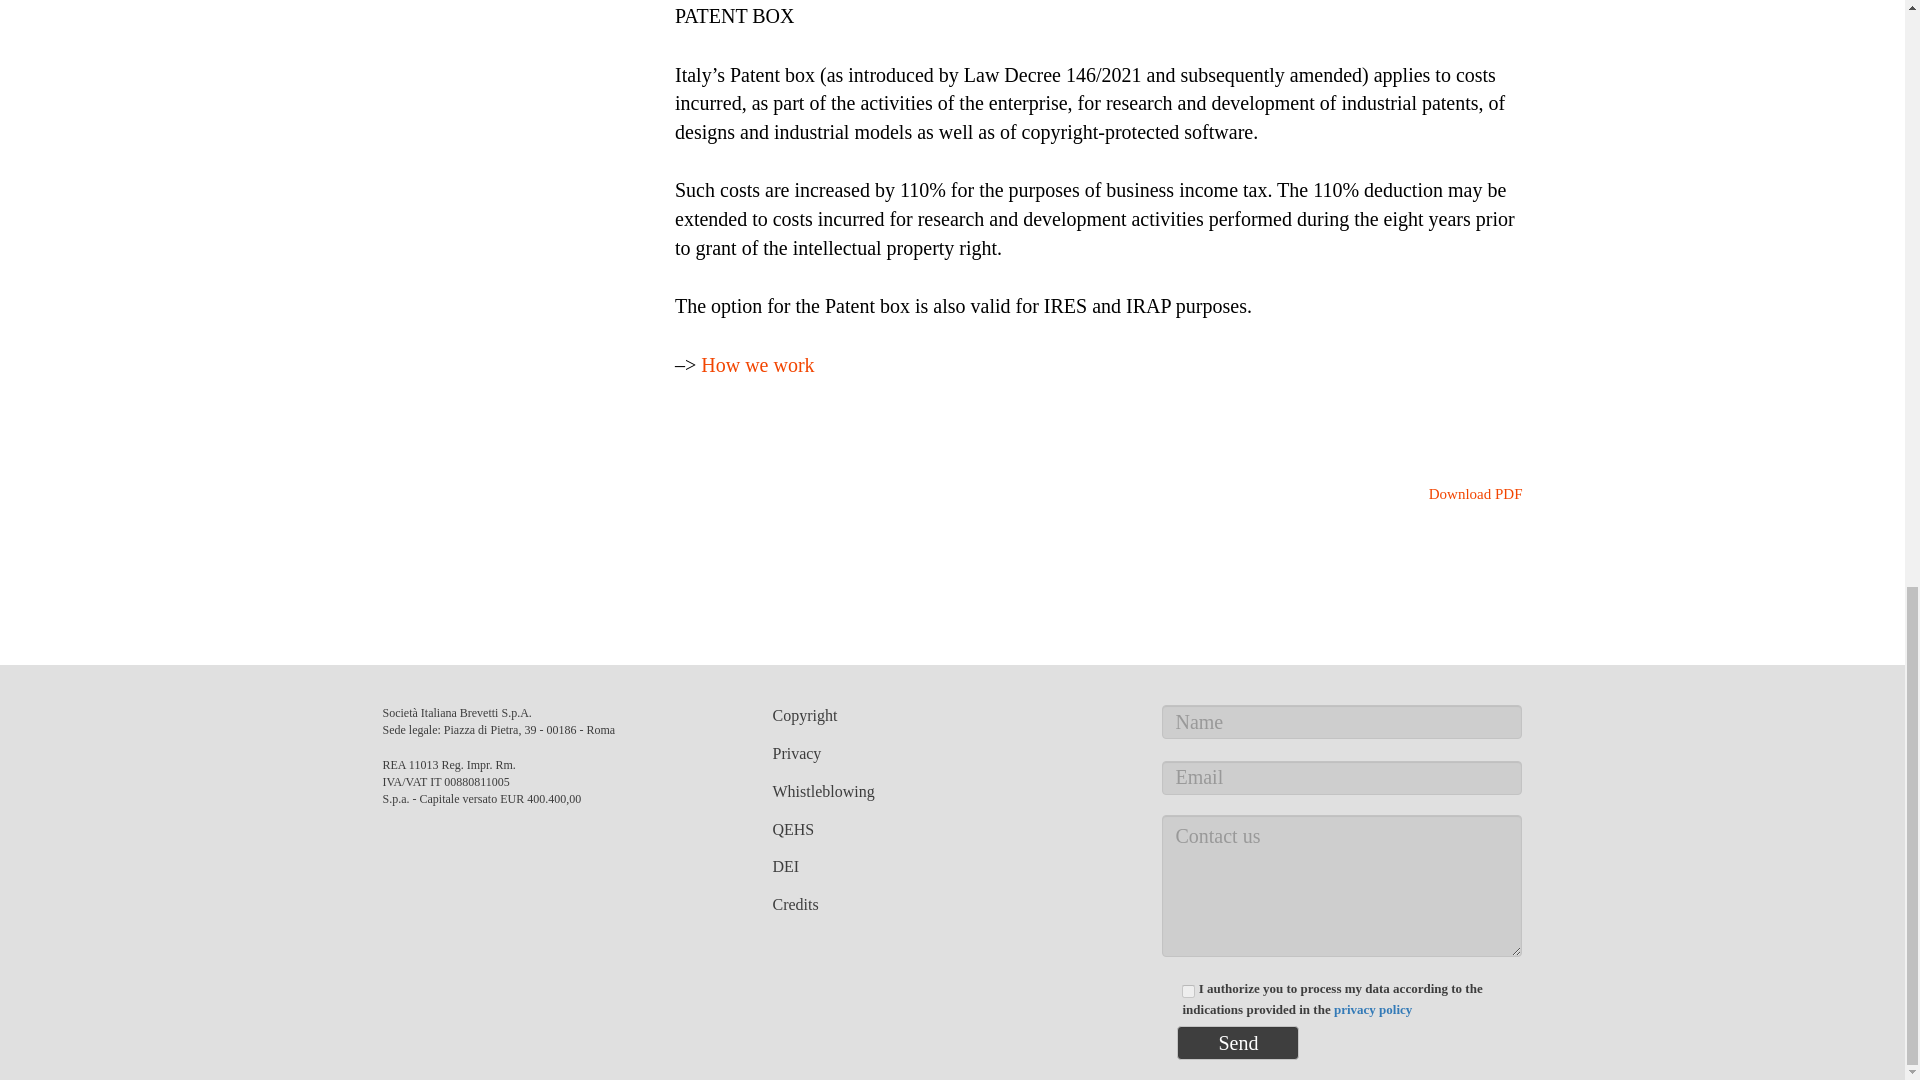 Image resolution: width=1920 pixels, height=1080 pixels. I want to click on Whistleblowing, so click(822, 792).